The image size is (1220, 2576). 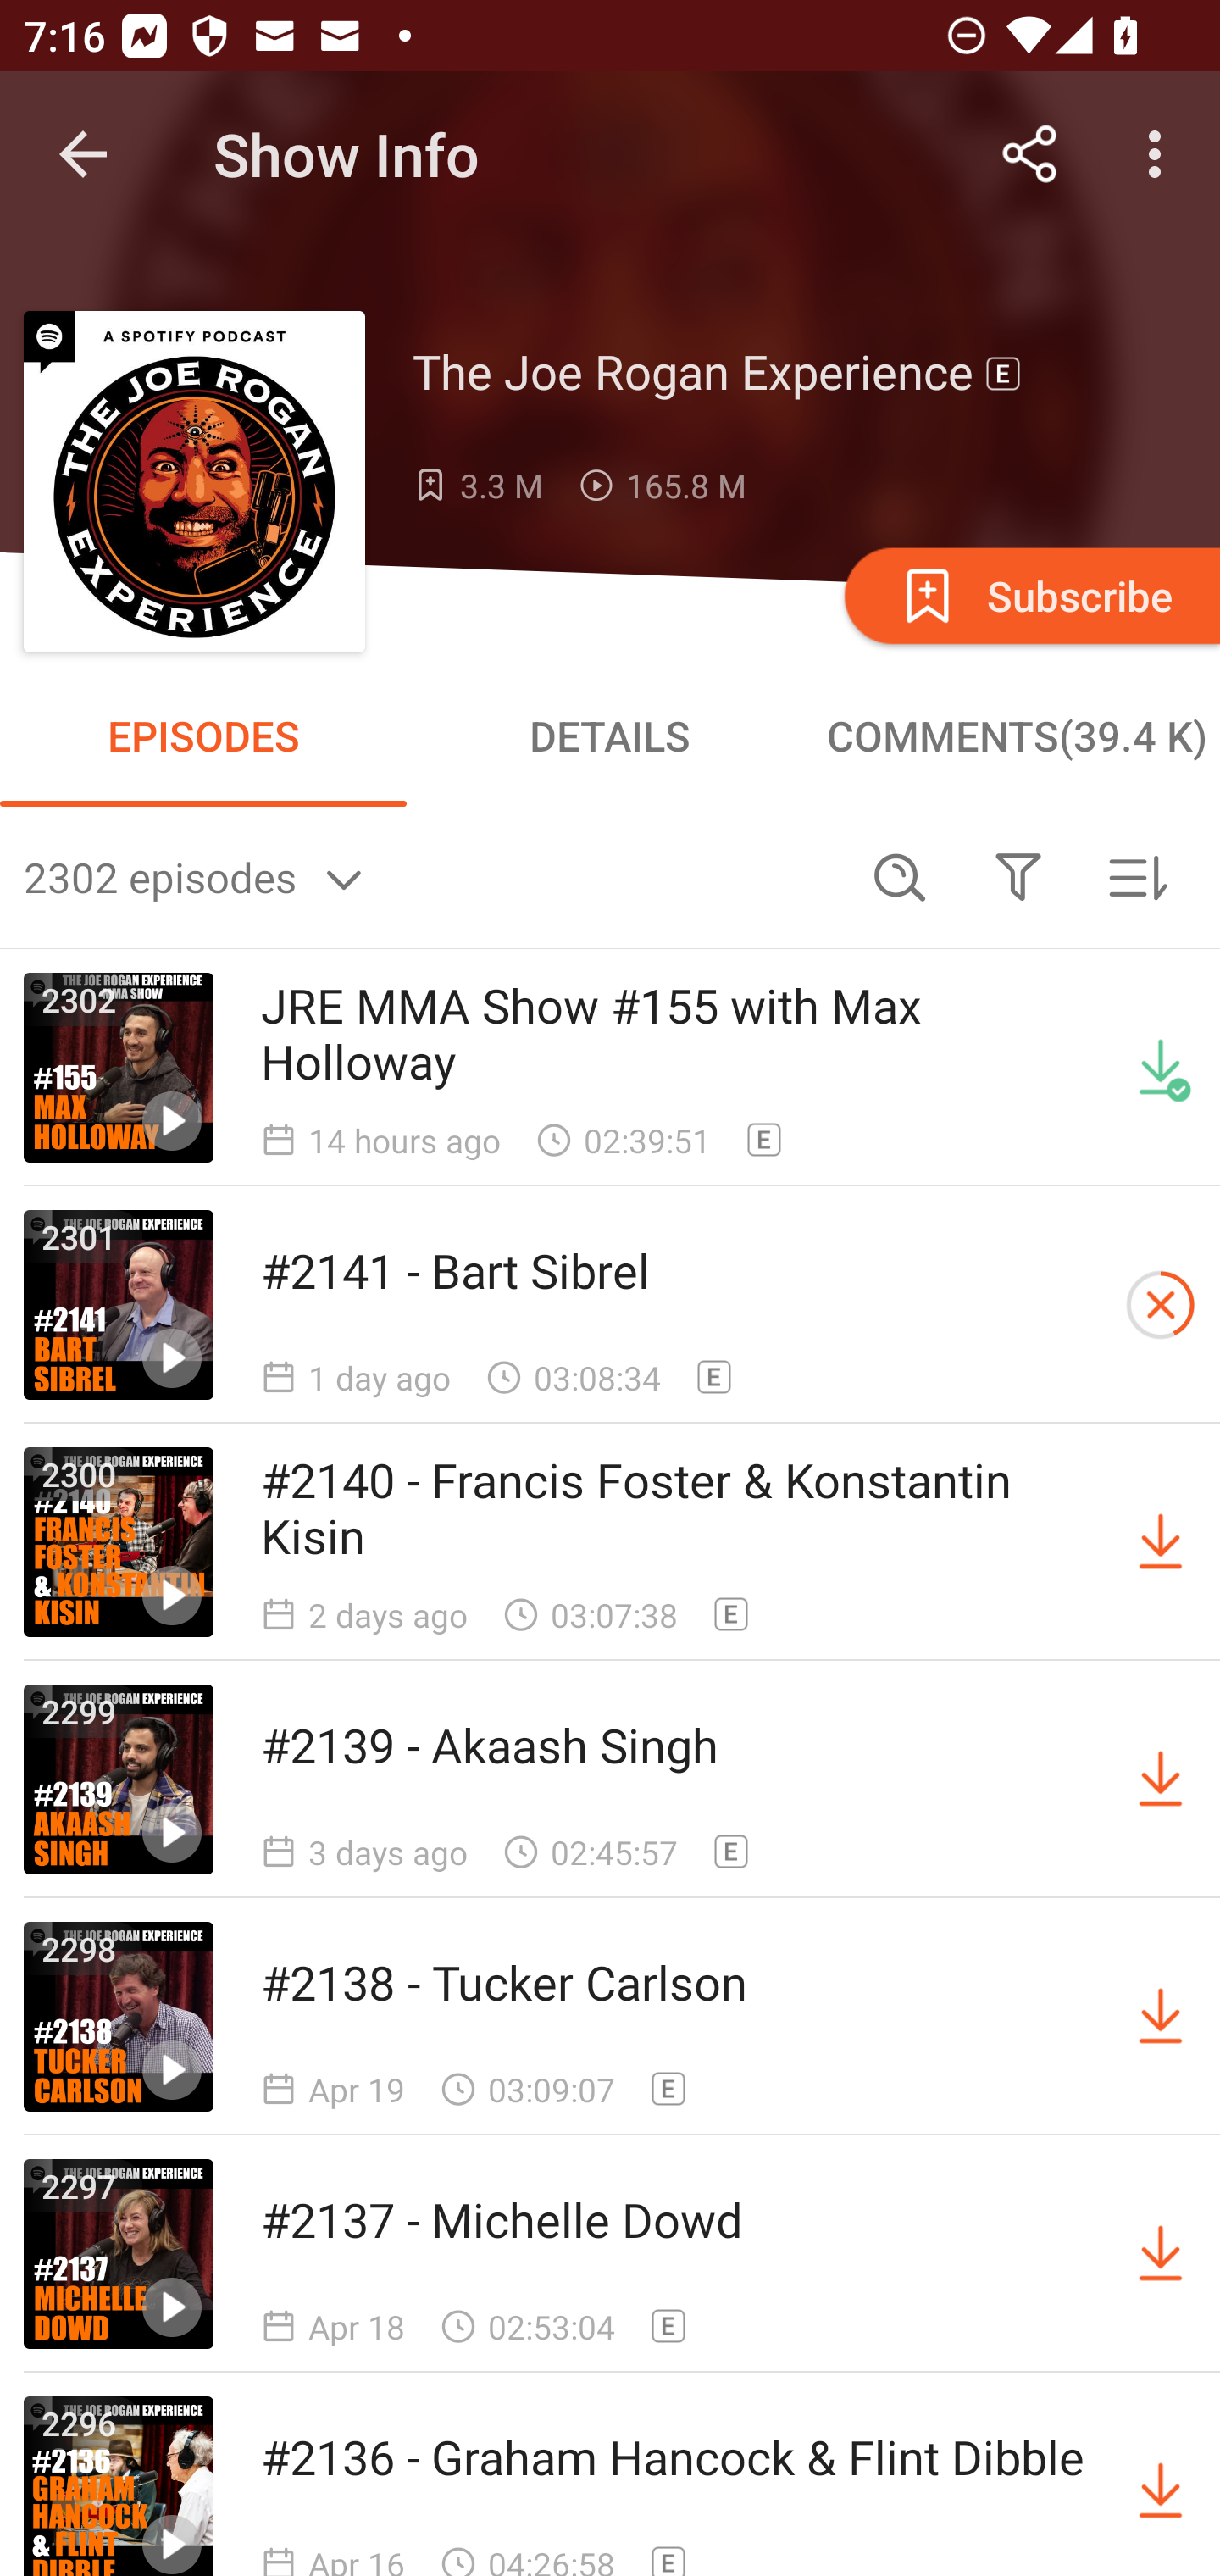 I want to click on Download, so click(x=1161, y=1542).